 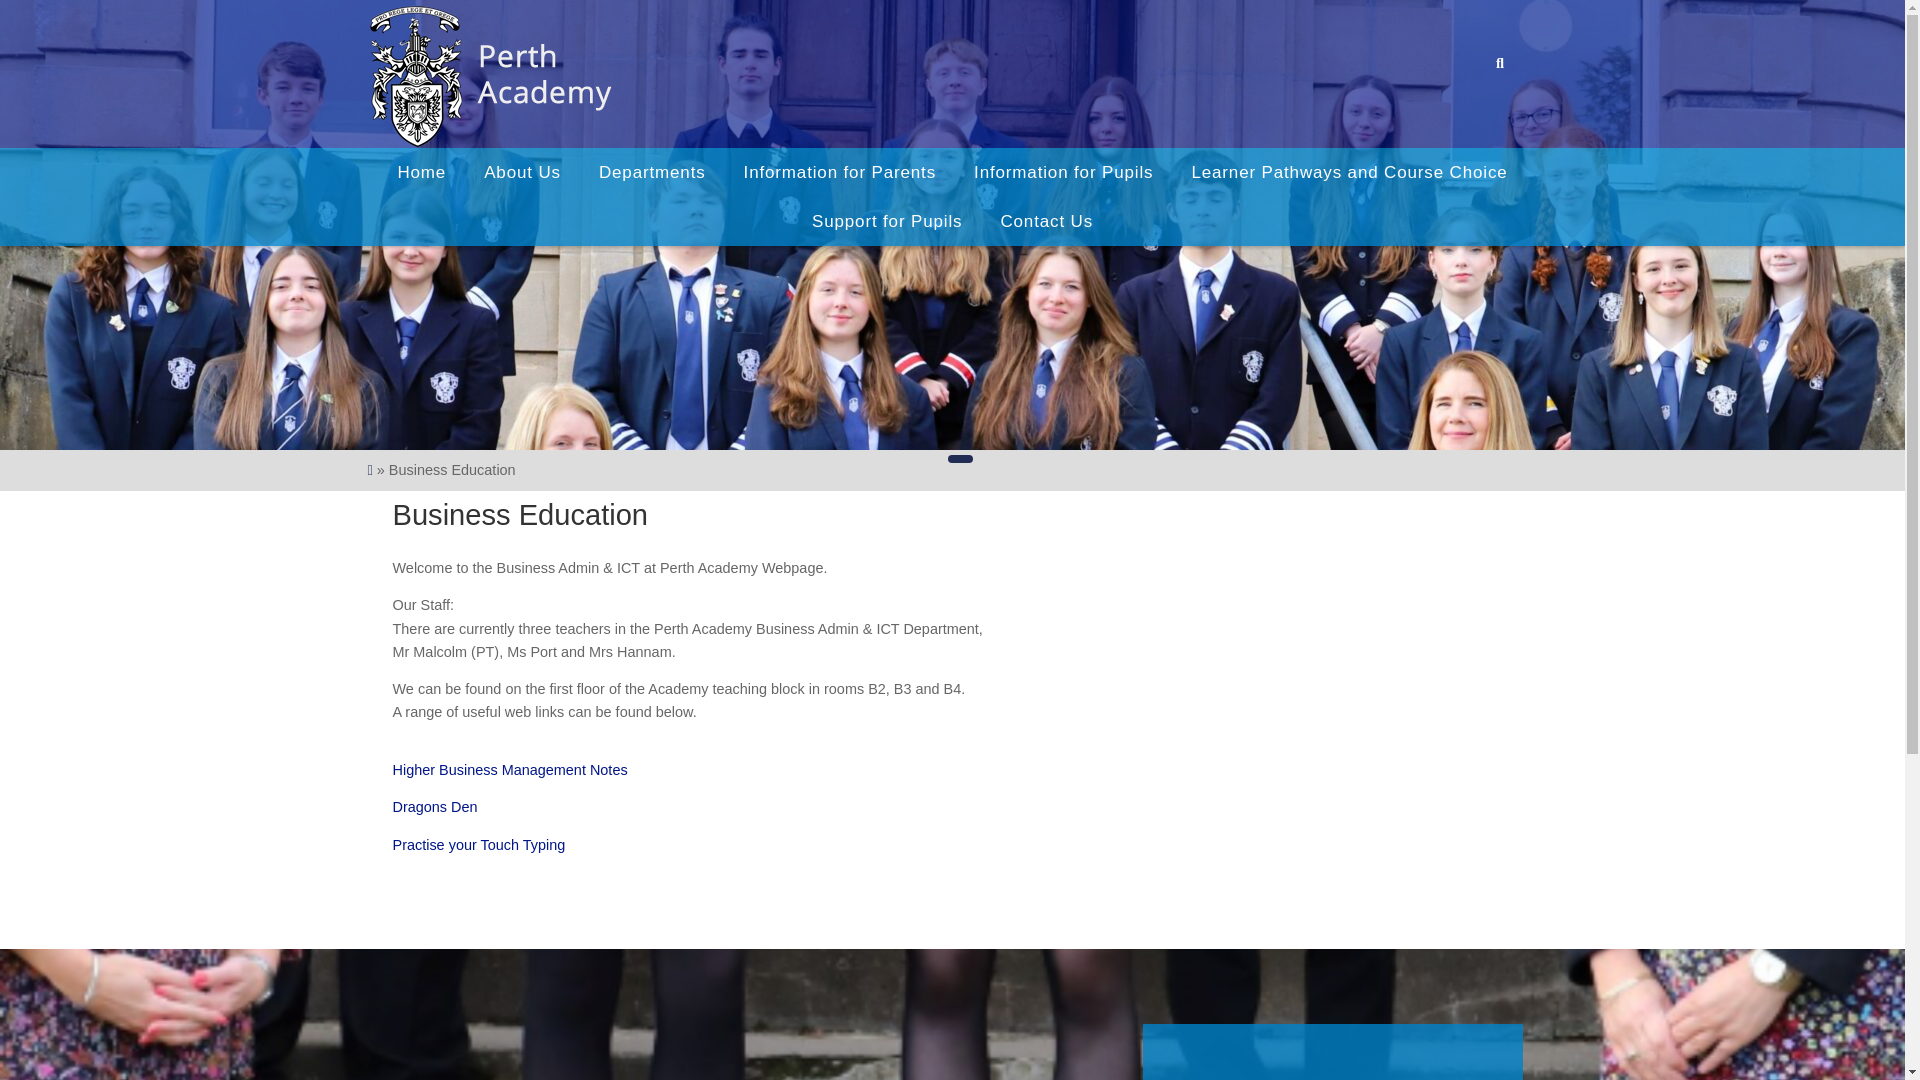 What do you see at coordinates (491, 76) in the screenshot?
I see ` Perth Academy ` at bounding box center [491, 76].